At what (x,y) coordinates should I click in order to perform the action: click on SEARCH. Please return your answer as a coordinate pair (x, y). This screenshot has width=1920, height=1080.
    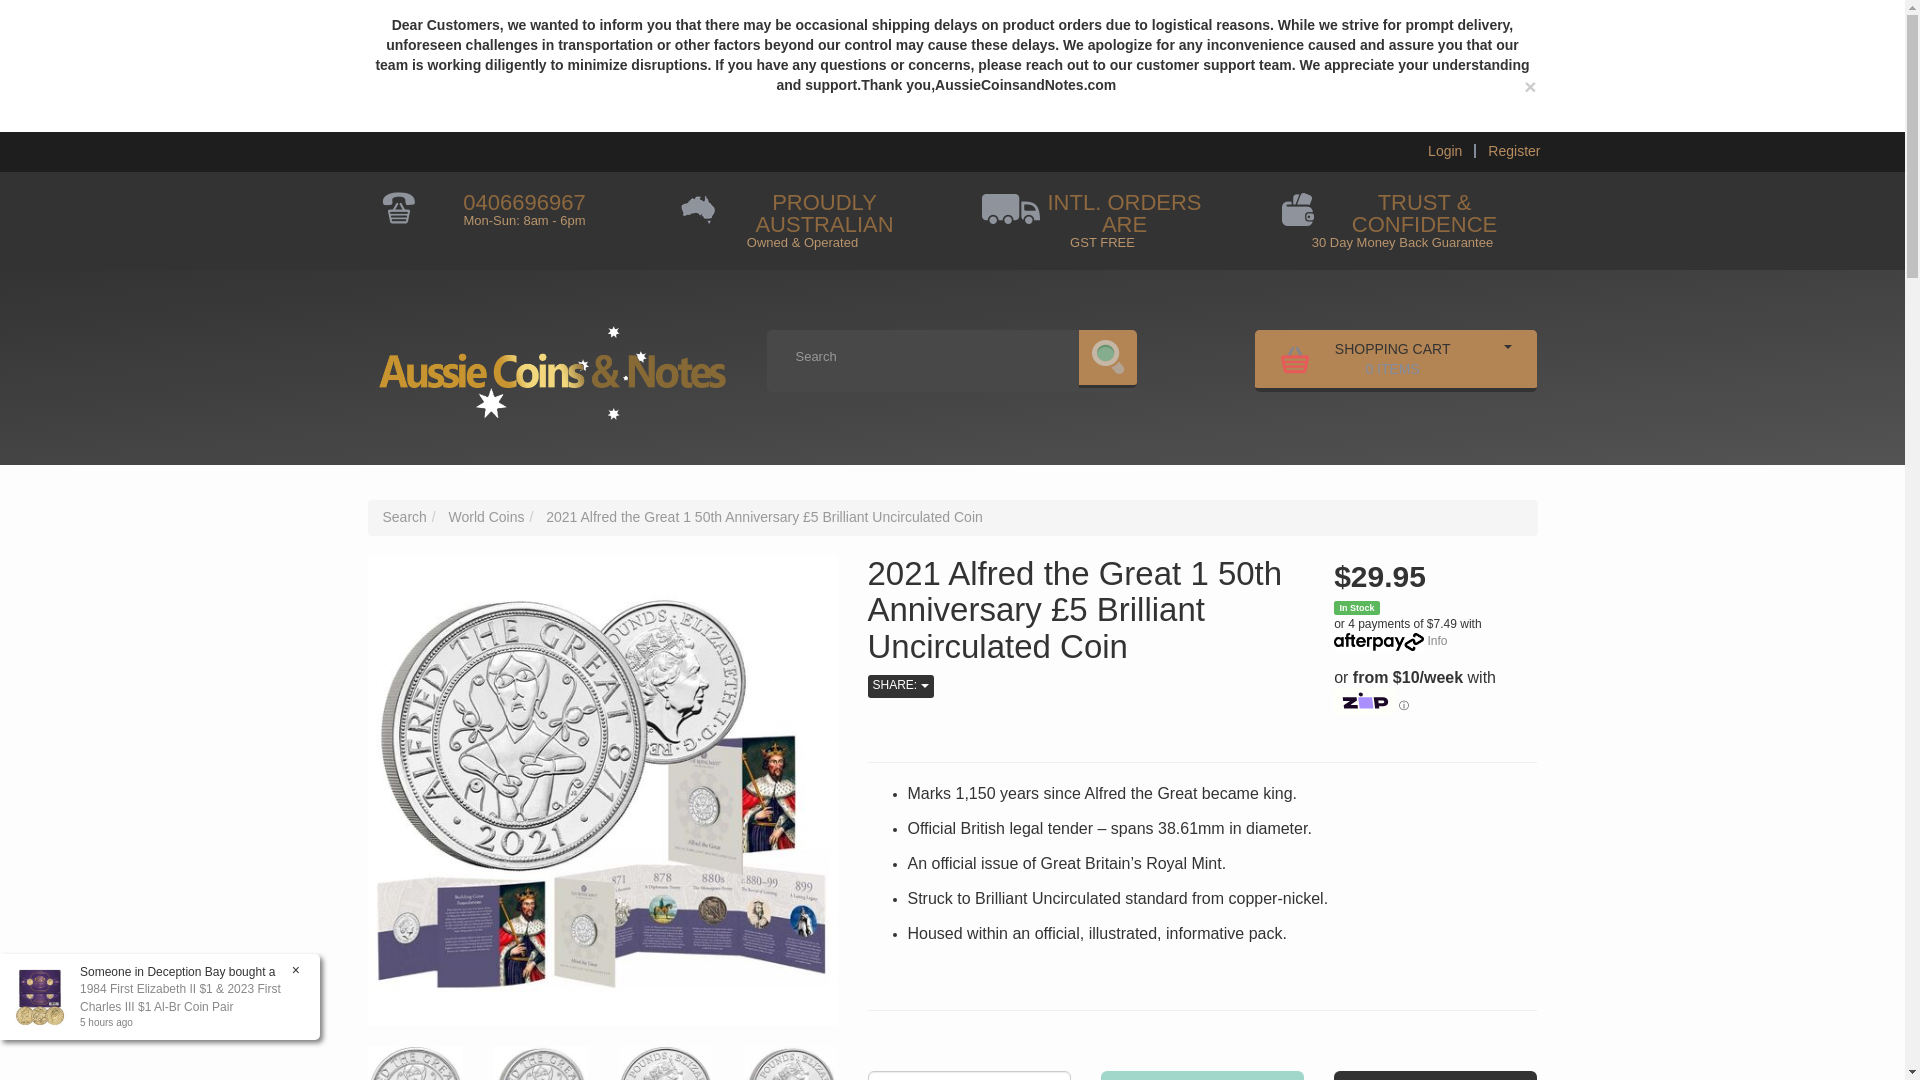
    Looking at the image, I should click on (1108, 358).